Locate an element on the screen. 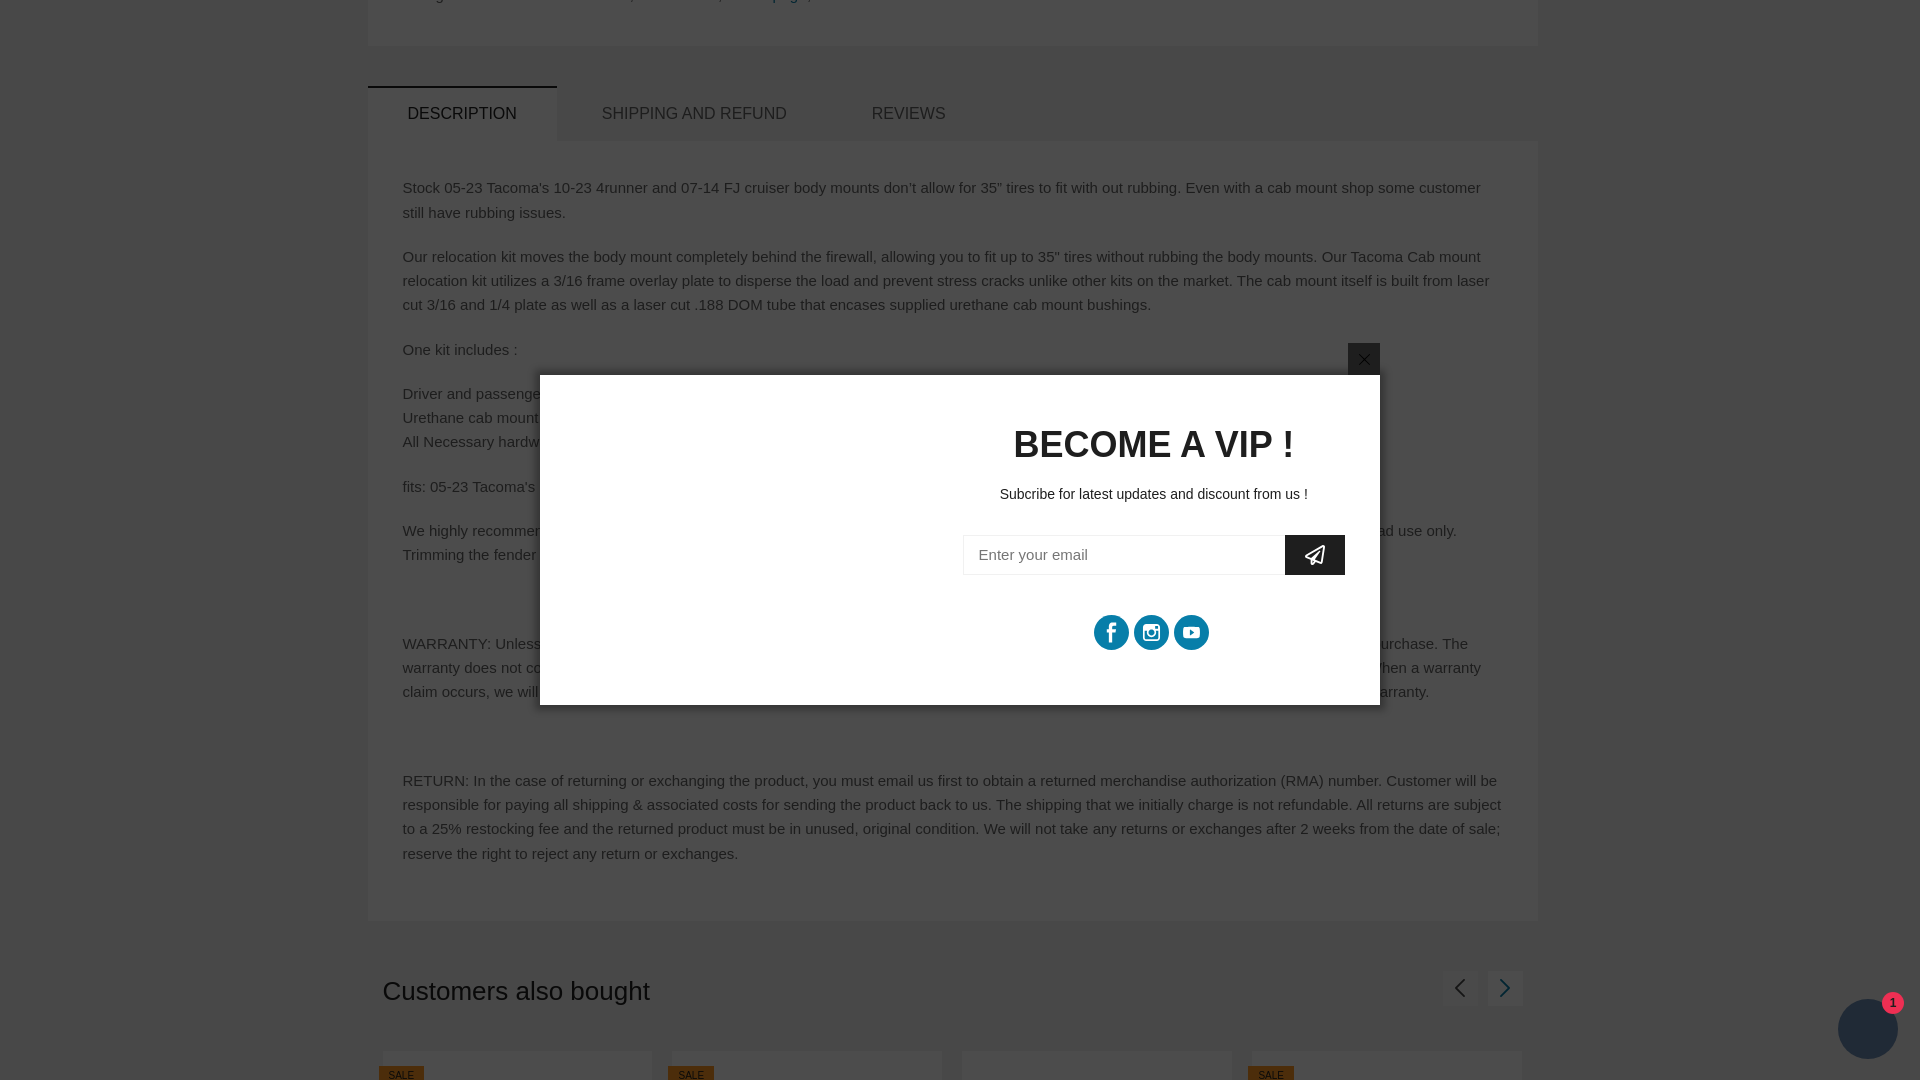 Image resolution: width=1920 pixels, height=1080 pixels. EXTERIOR is located at coordinates (676, 2).